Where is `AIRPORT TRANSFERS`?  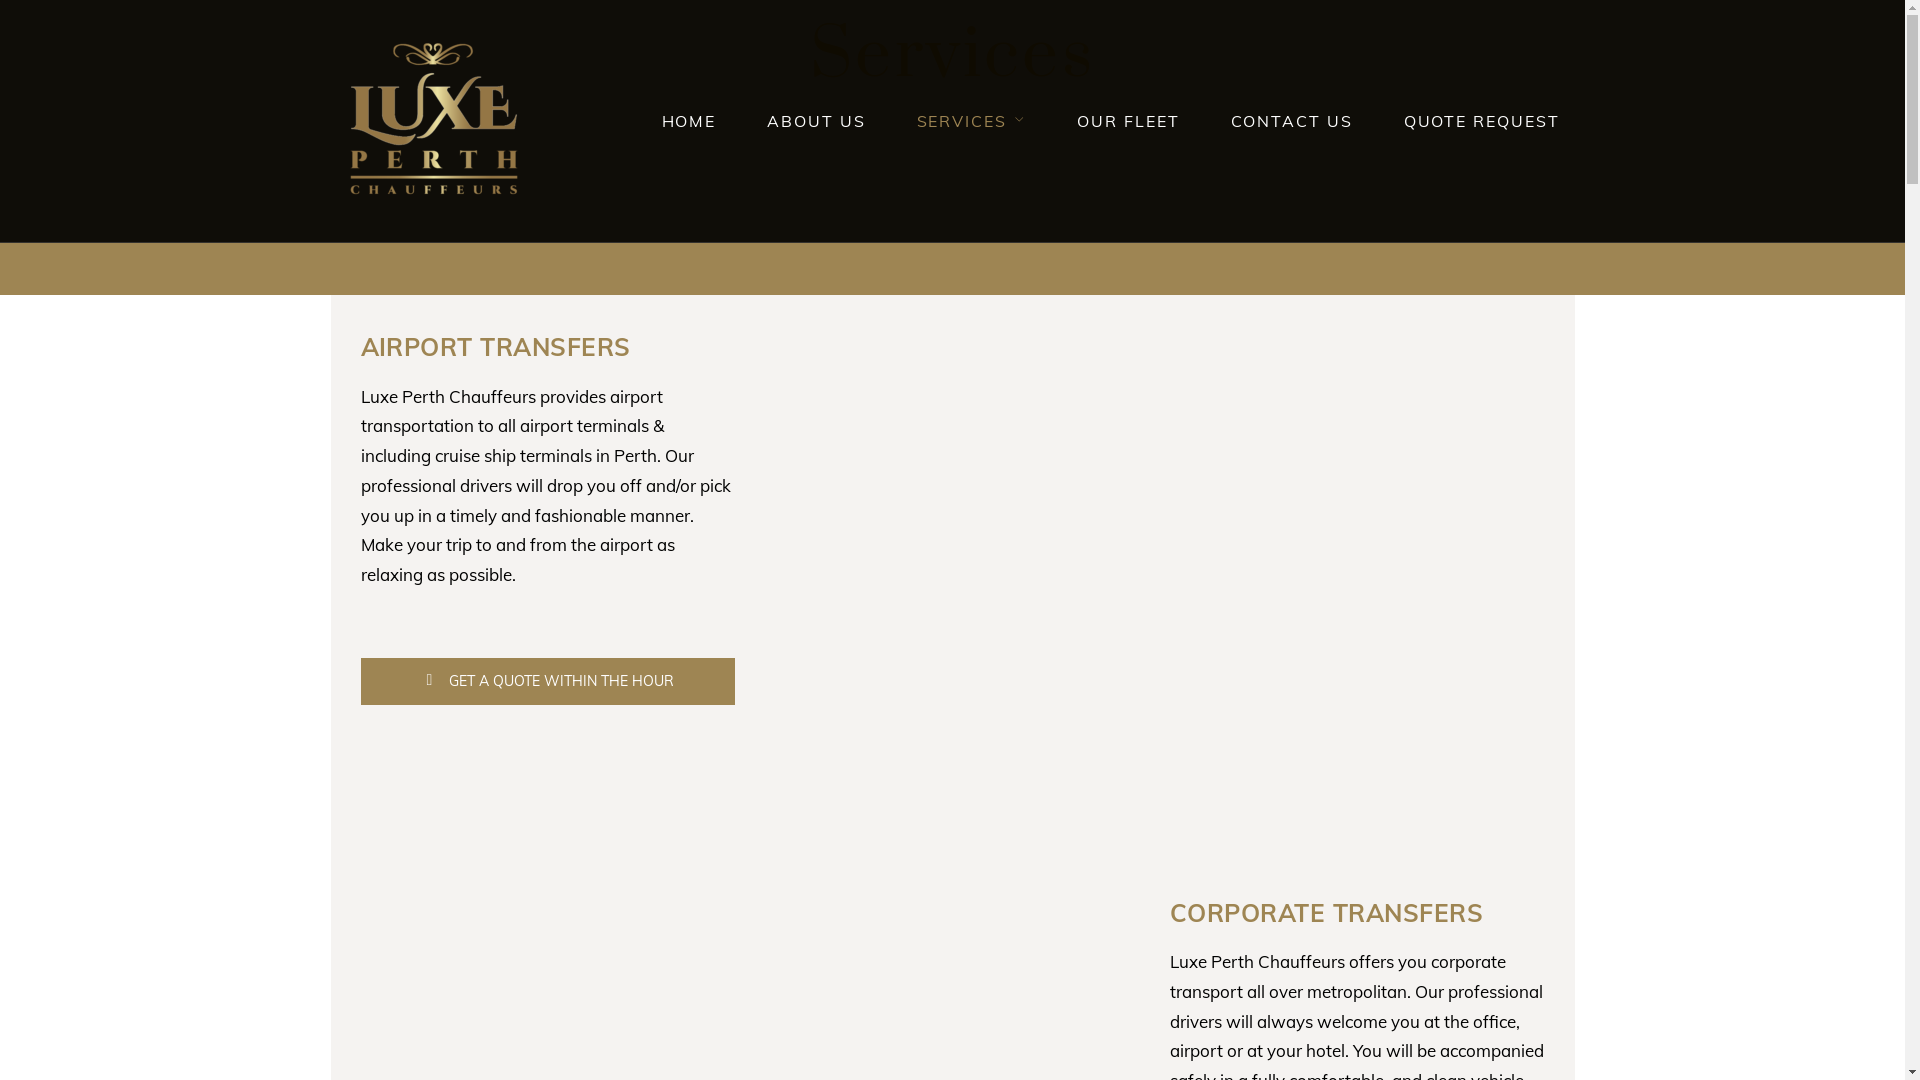 AIRPORT TRANSFERS is located at coordinates (495, 346).